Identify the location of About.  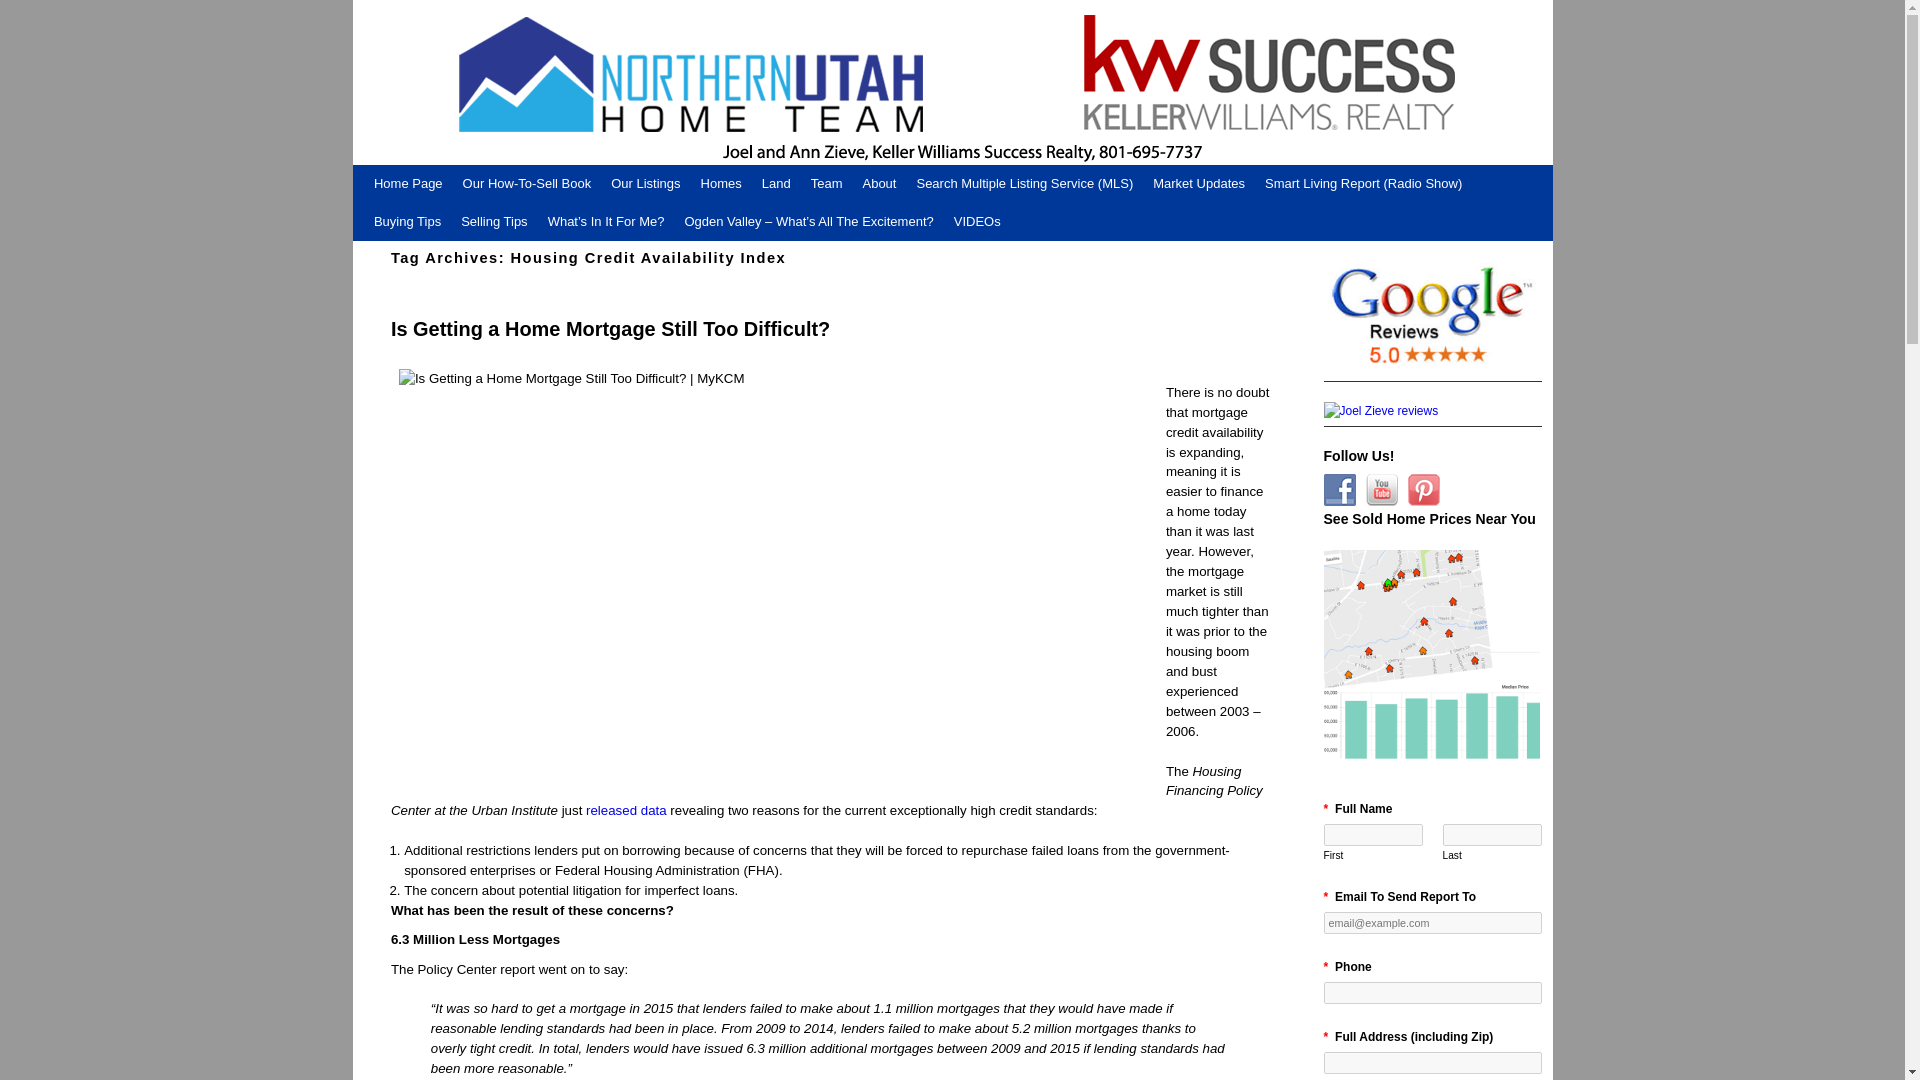
(879, 184).